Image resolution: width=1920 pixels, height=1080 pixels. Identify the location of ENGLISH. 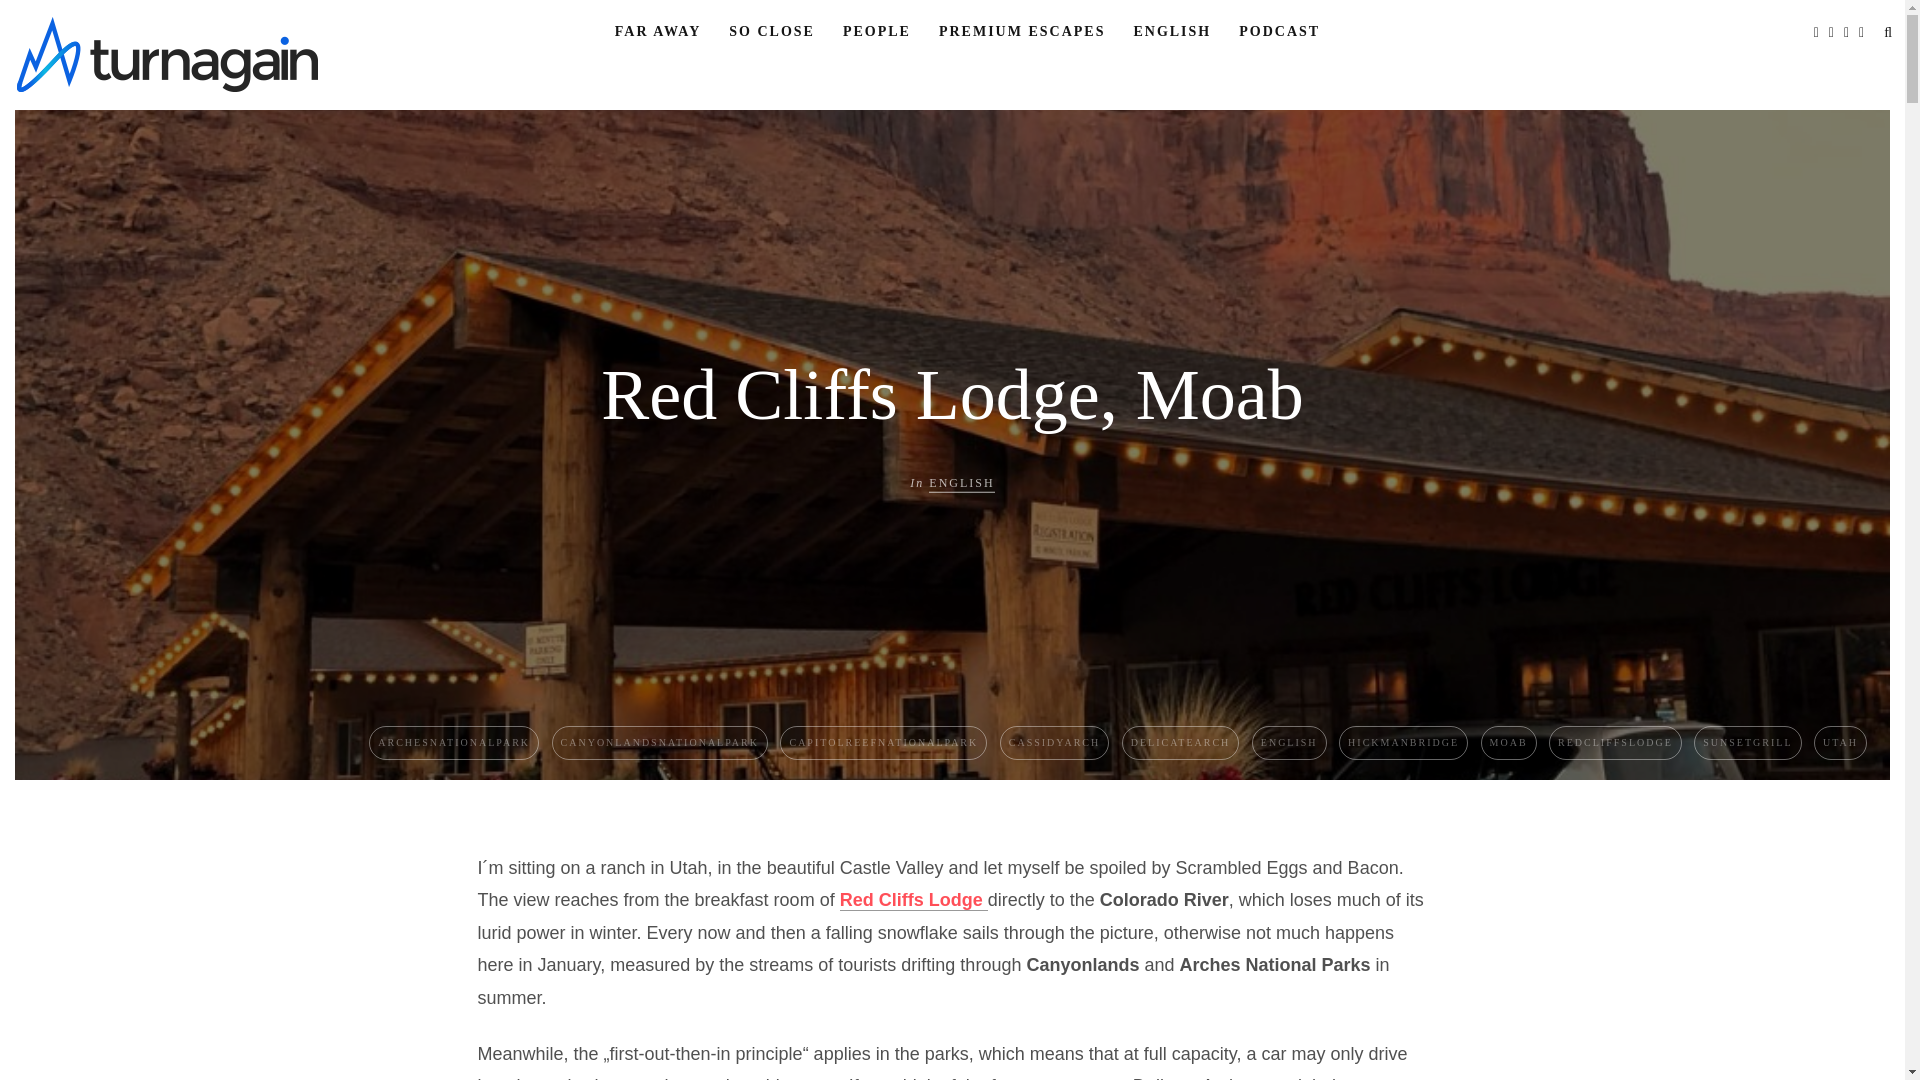
(1172, 32).